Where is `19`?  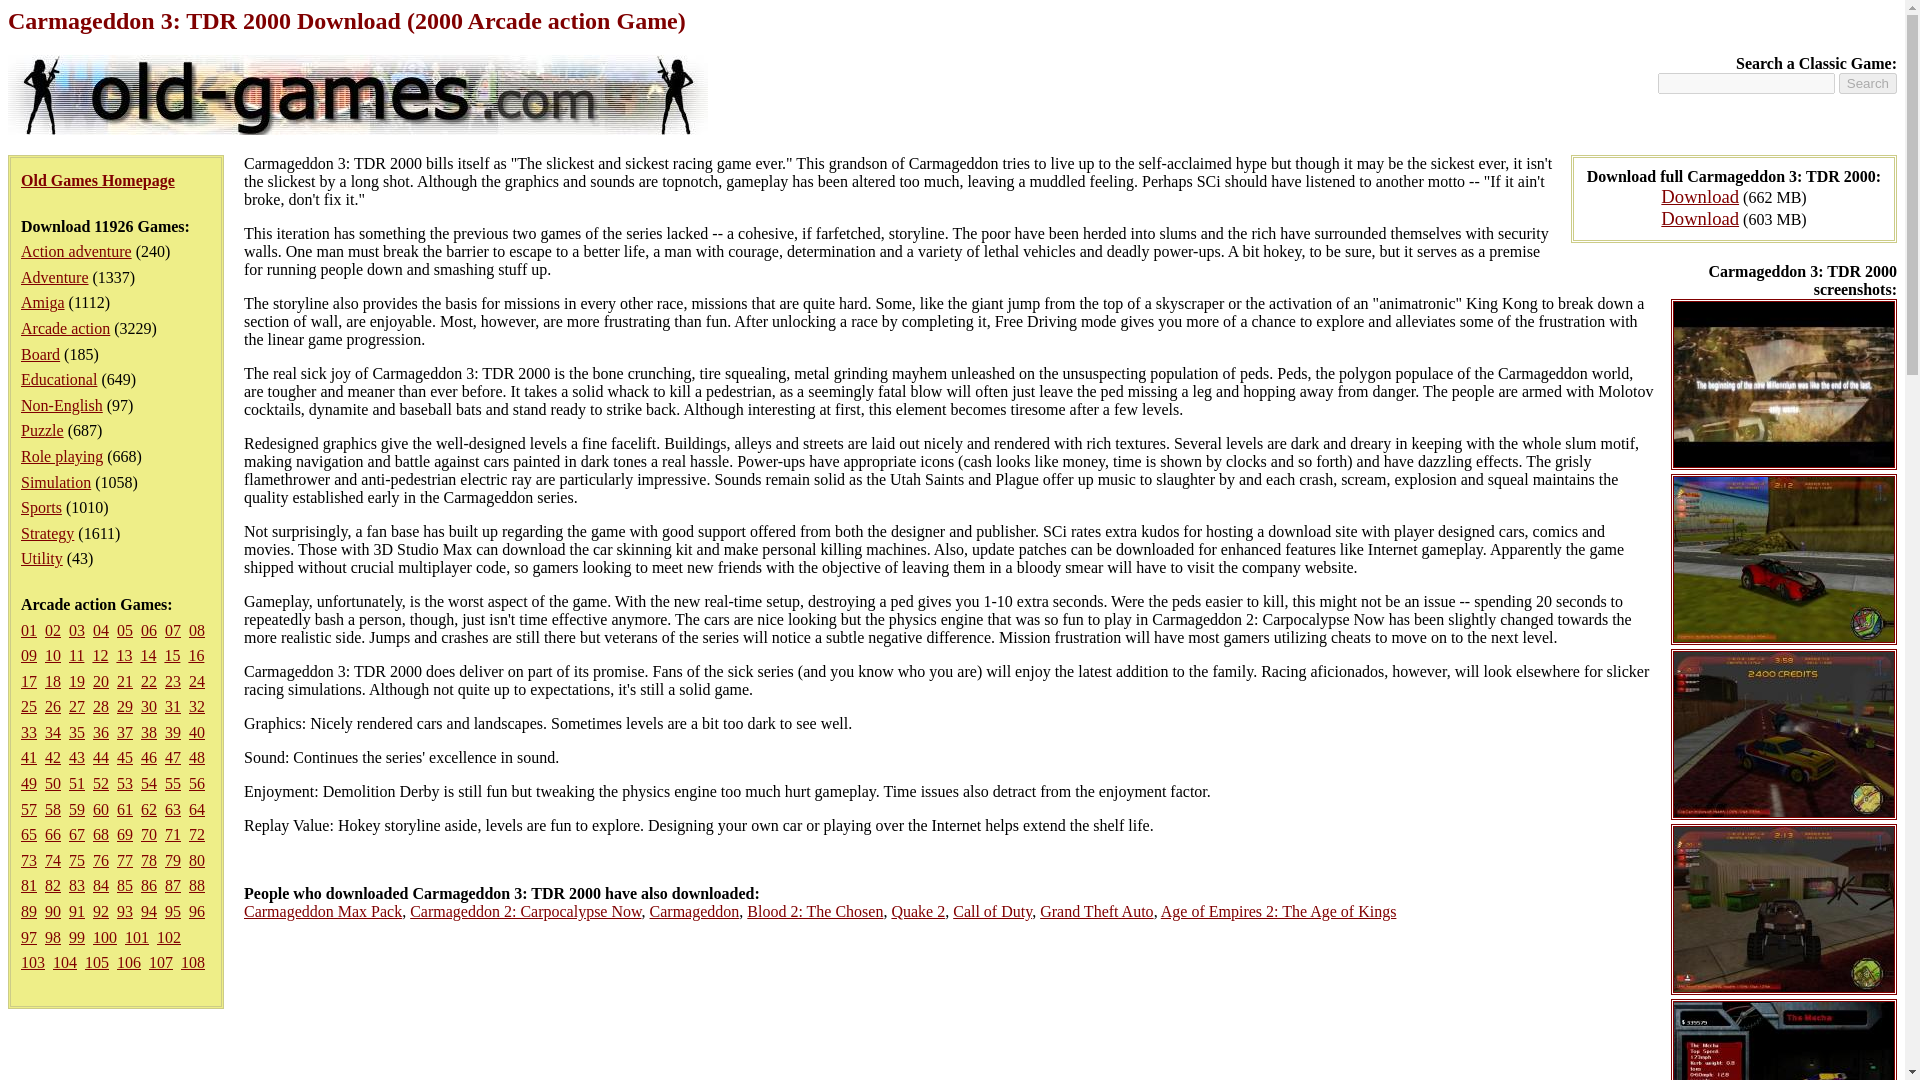 19 is located at coordinates (76, 681).